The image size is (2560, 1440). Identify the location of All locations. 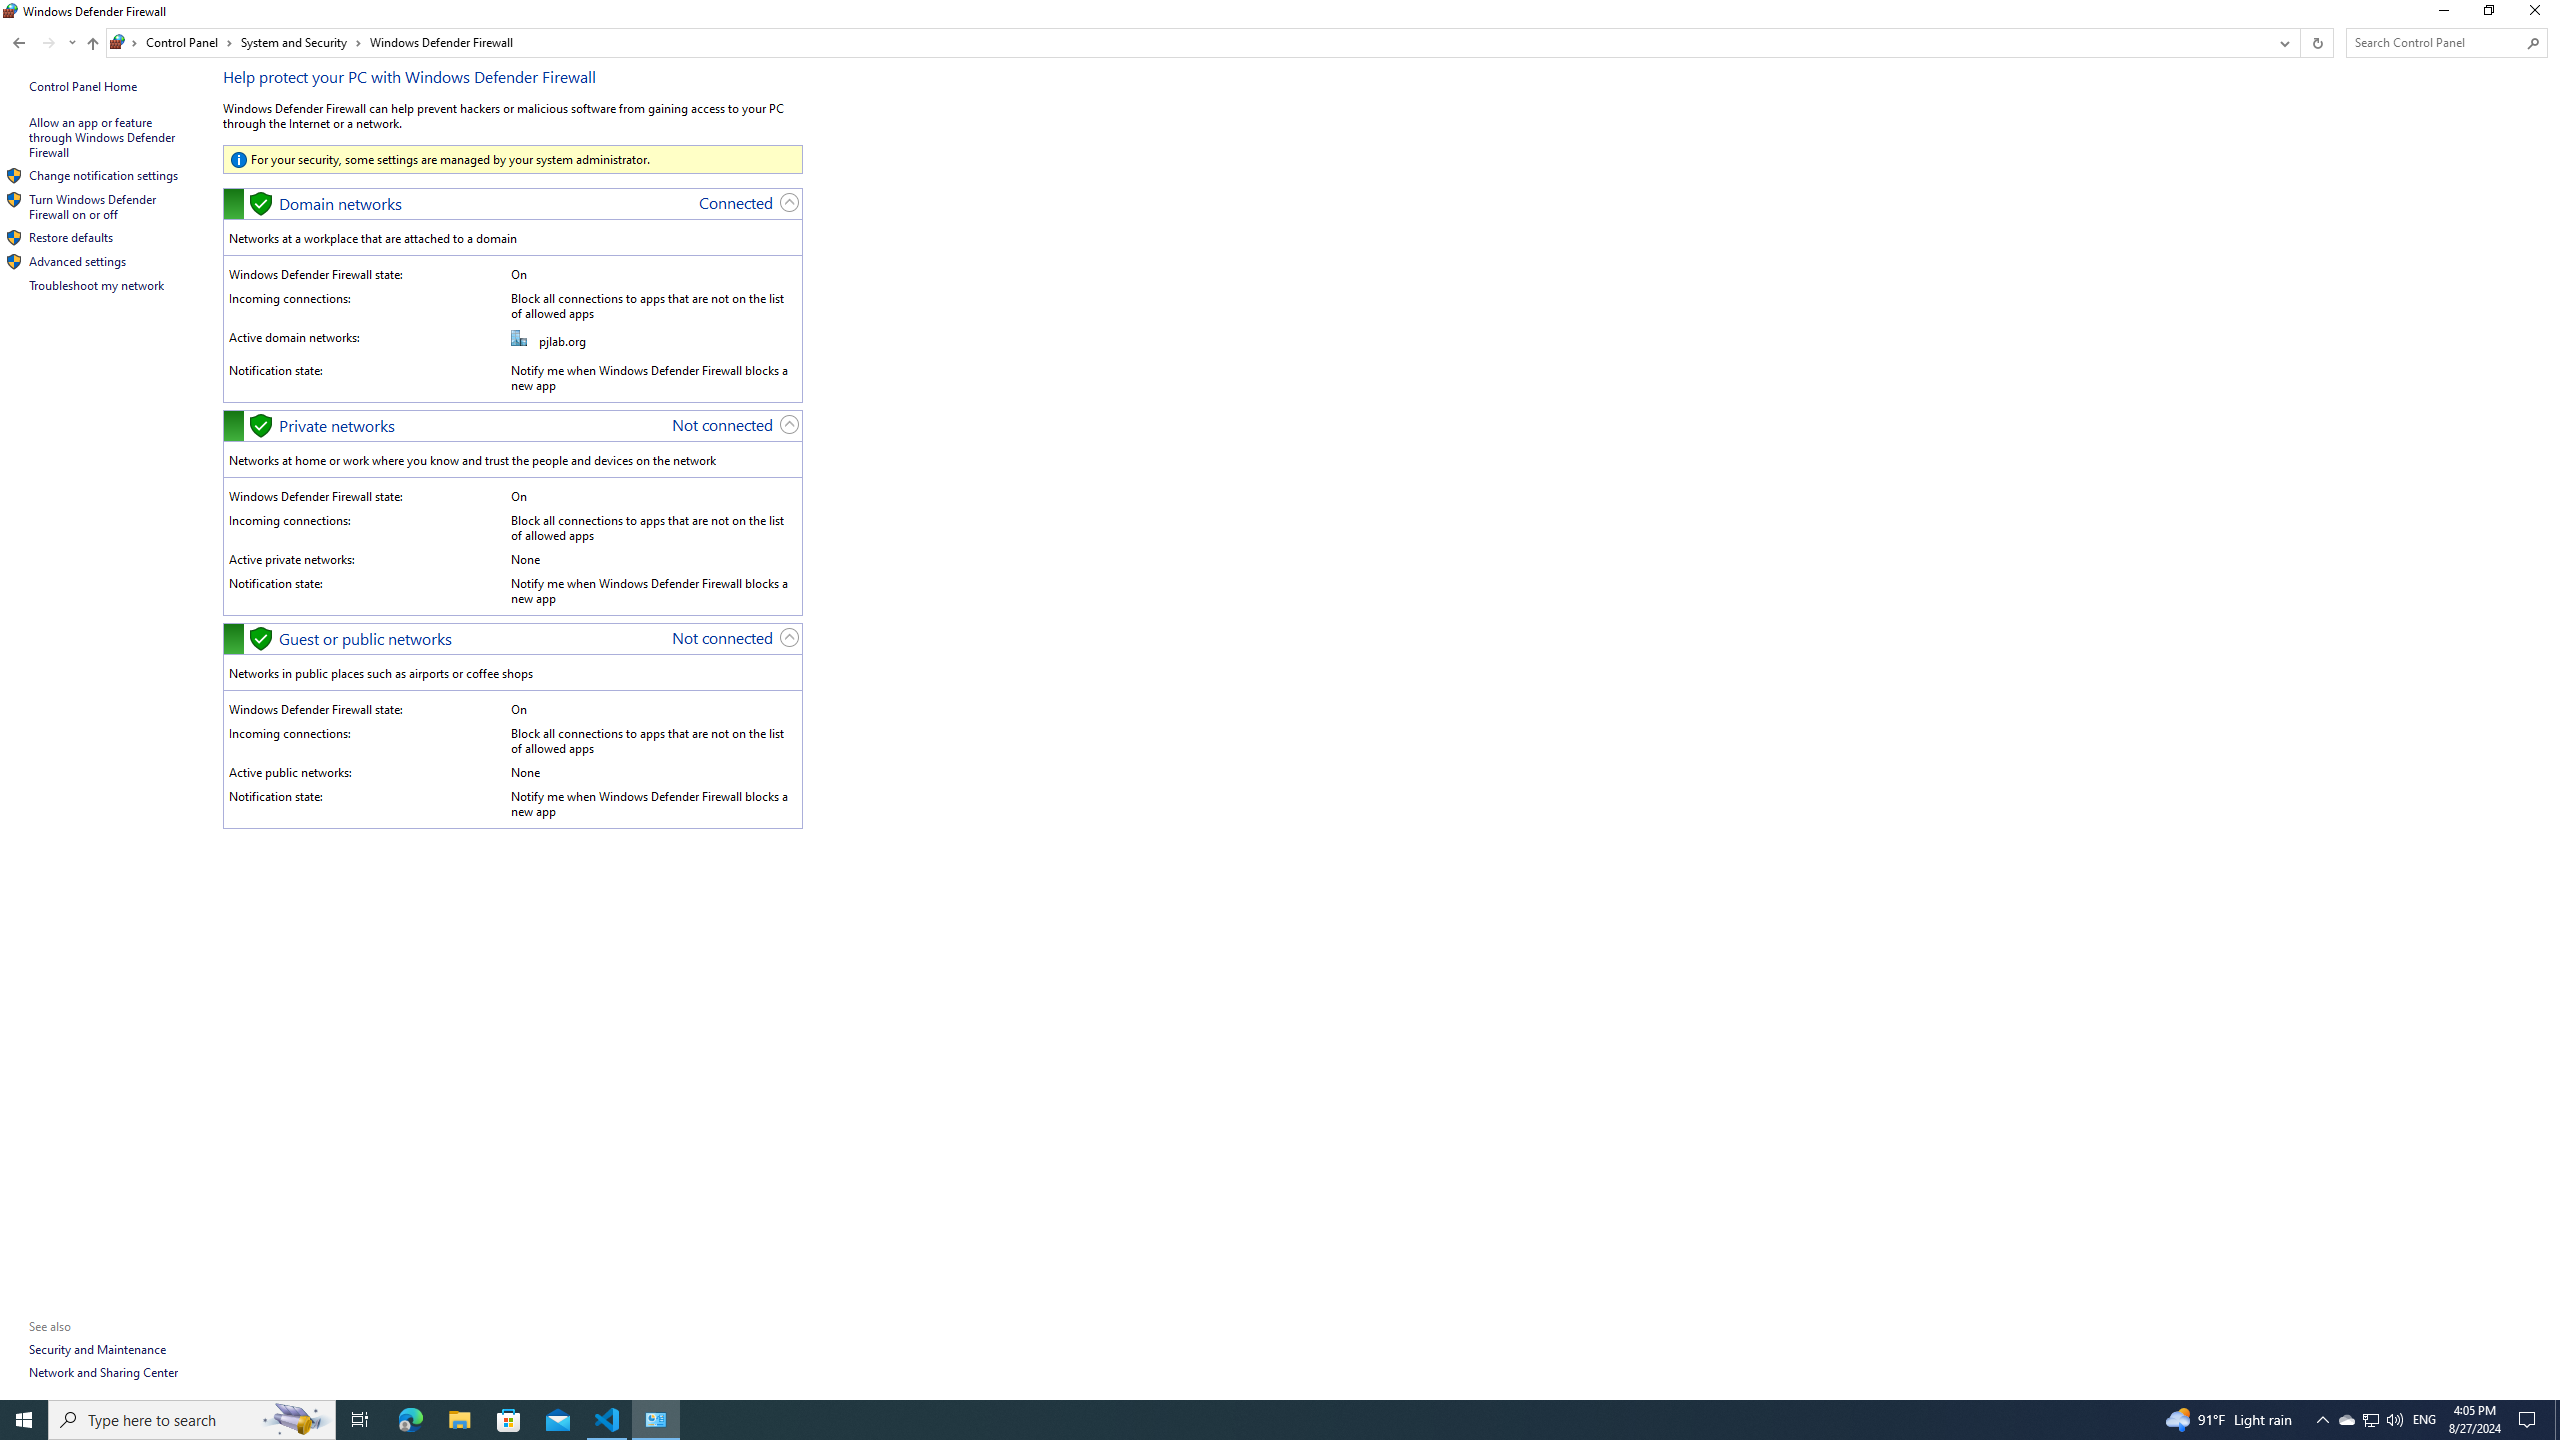
(124, 42).